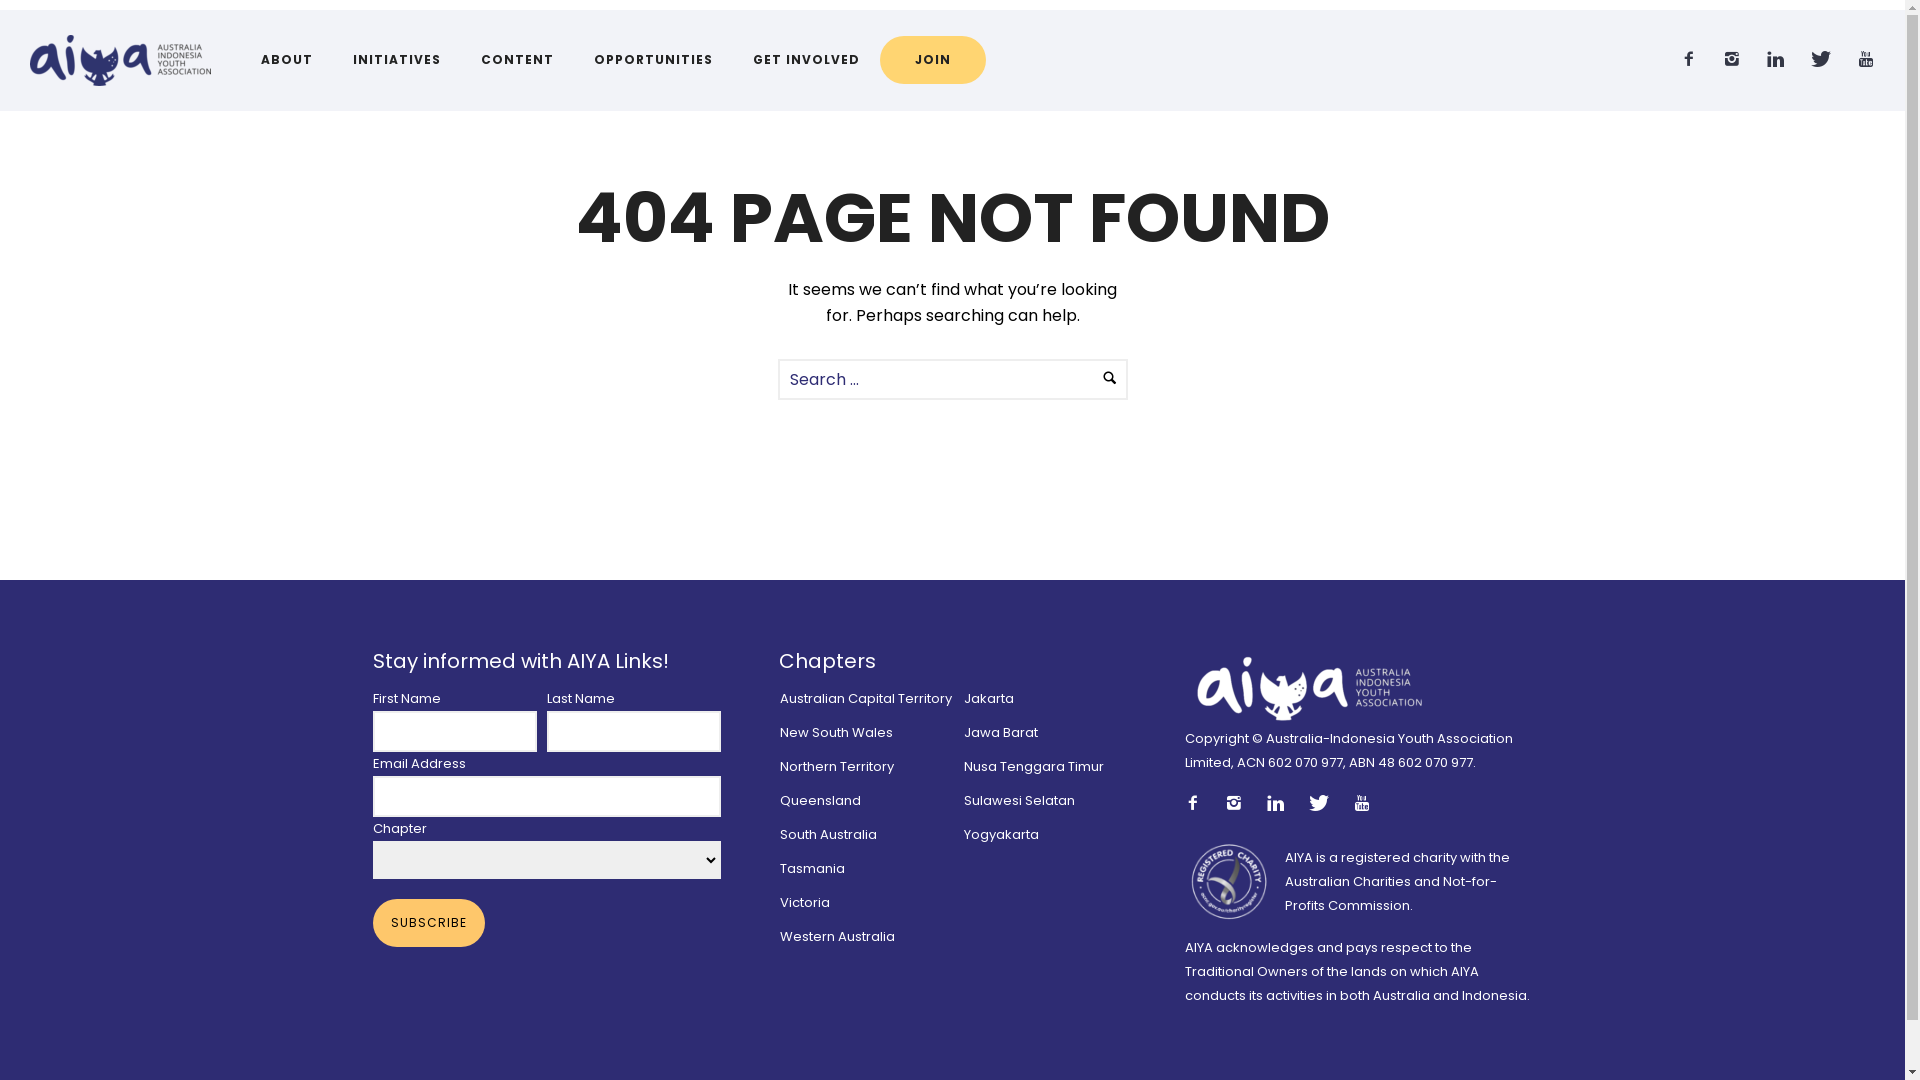 The image size is (1920, 1080). Describe the element at coordinates (838, 936) in the screenshot. I see `Western Australia` at that location.